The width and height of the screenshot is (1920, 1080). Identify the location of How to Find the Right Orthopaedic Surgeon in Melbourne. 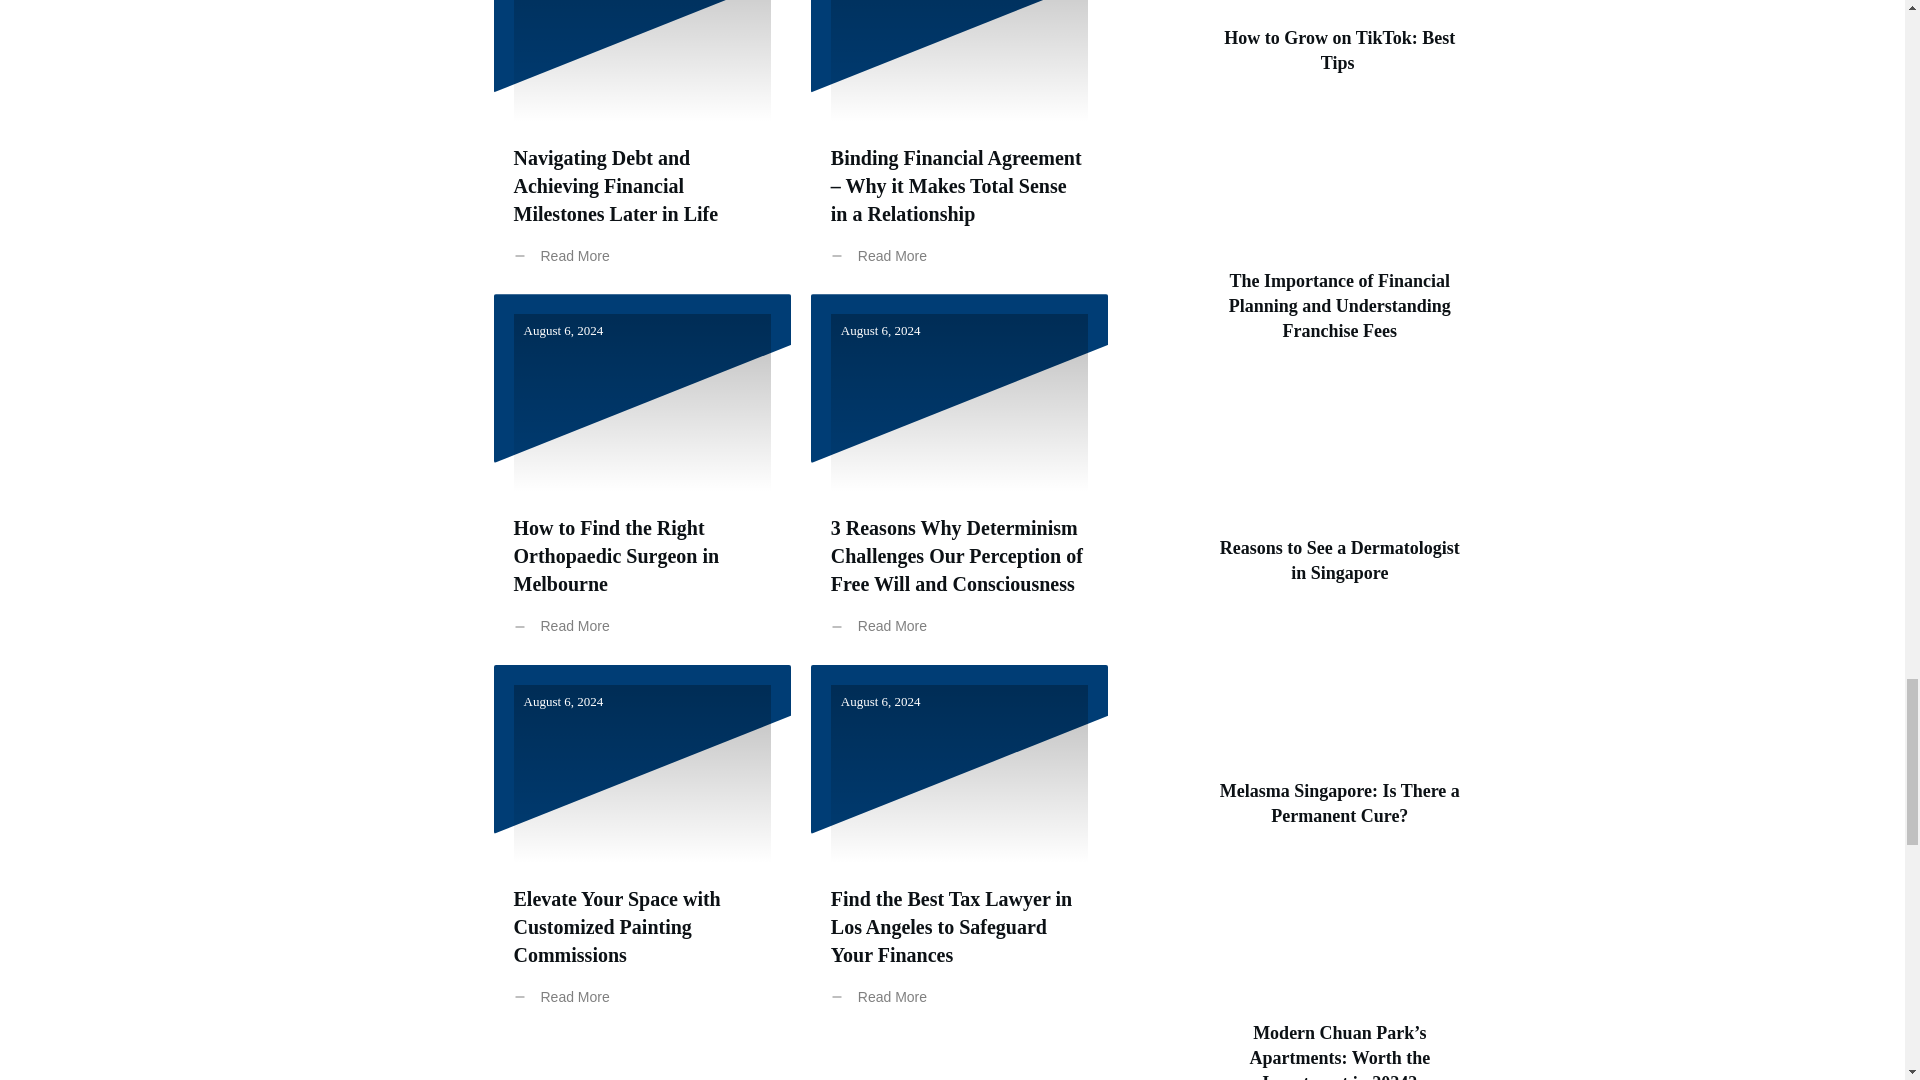
(617, 556).